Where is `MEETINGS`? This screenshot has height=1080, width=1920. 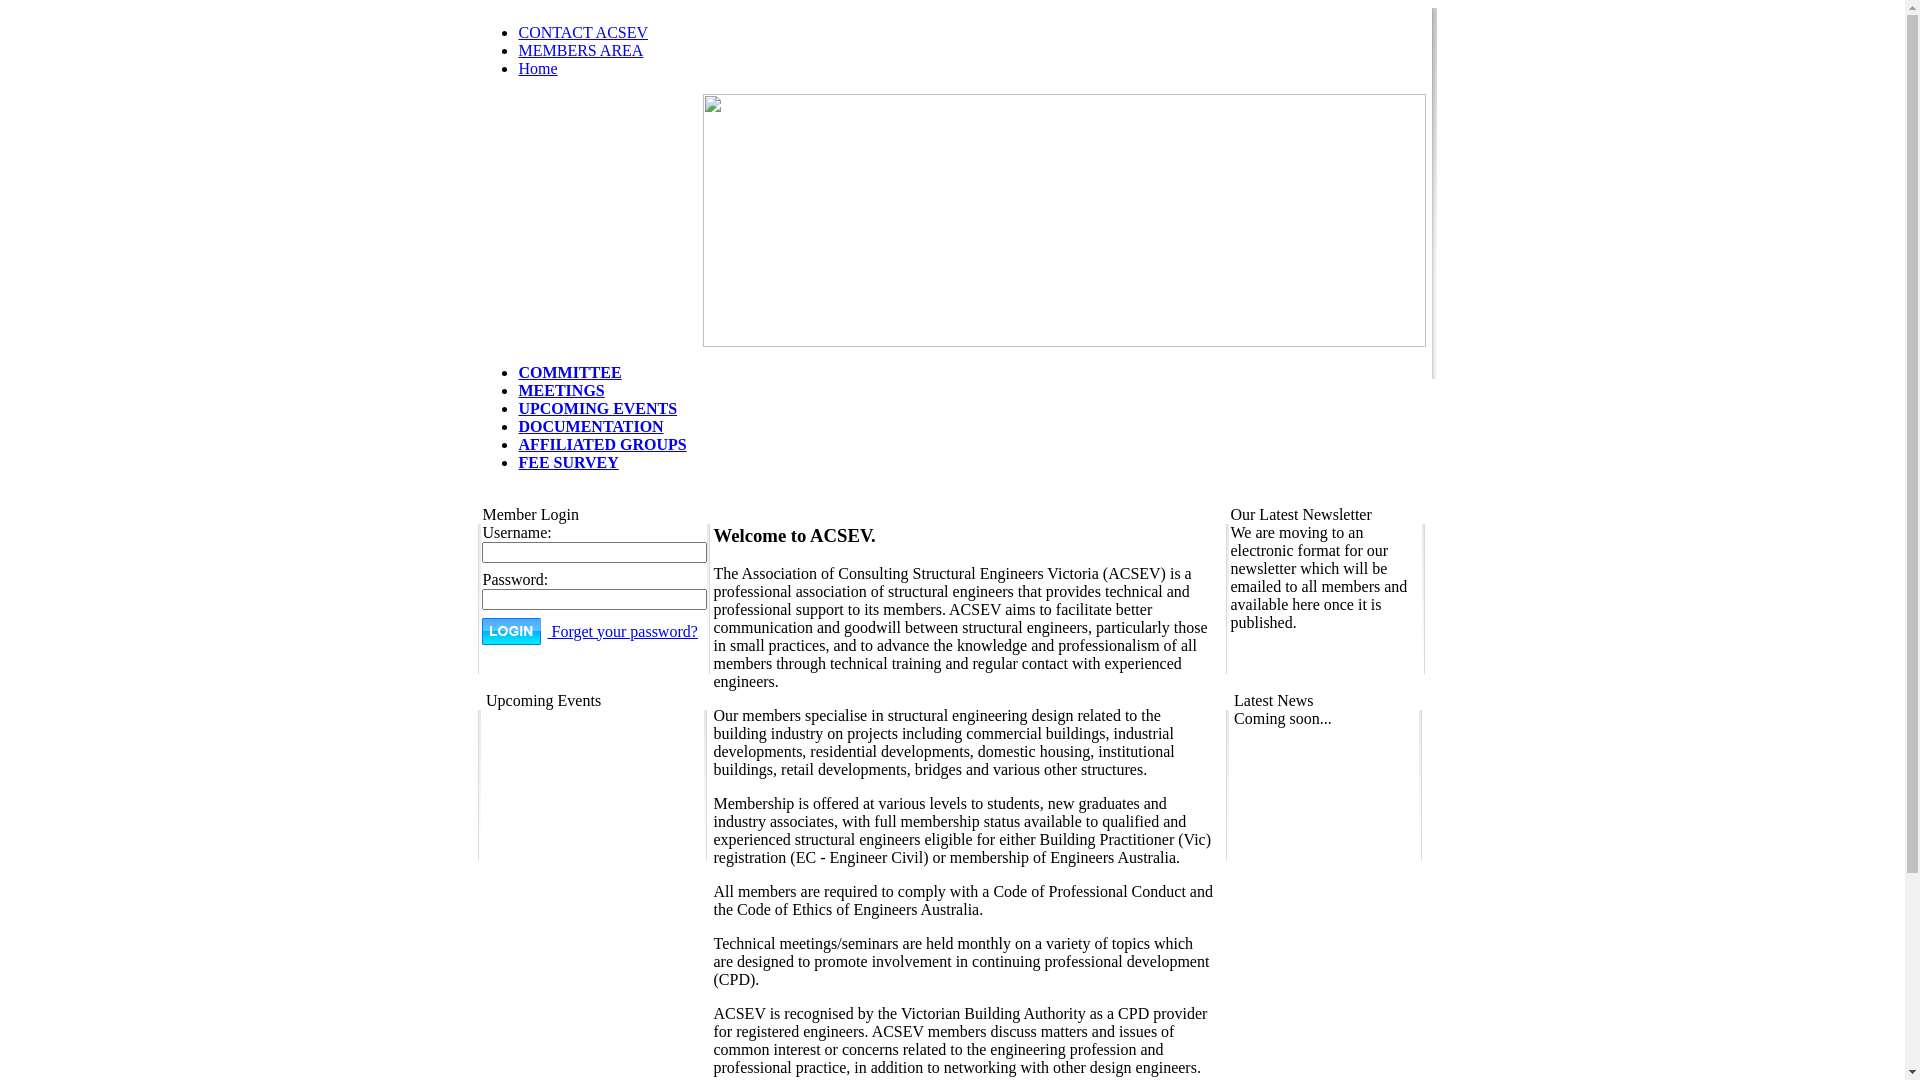 MEETINGS is located at coordinates (561, 390).